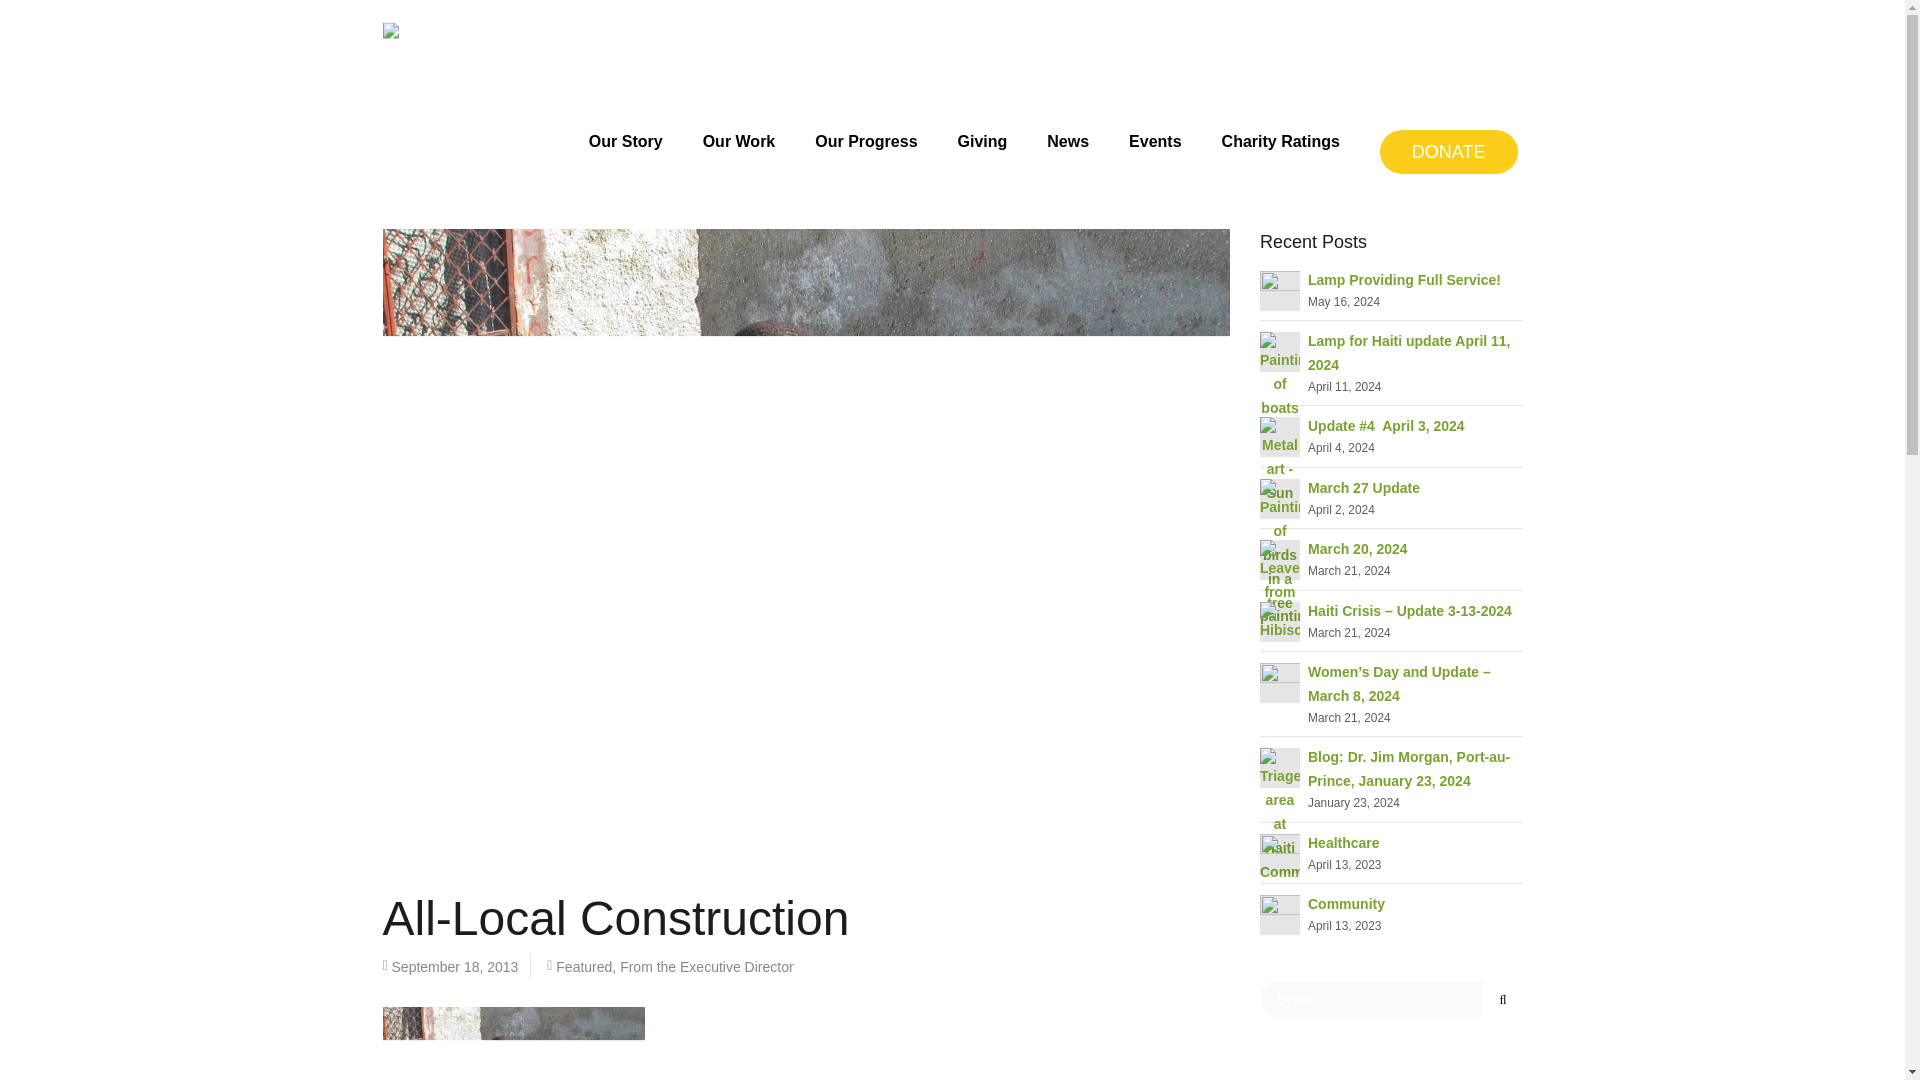  What do you see at coordinates (1449, 151) in the screenshot?
I see `DONATE` at bounding box center [1449, 151].